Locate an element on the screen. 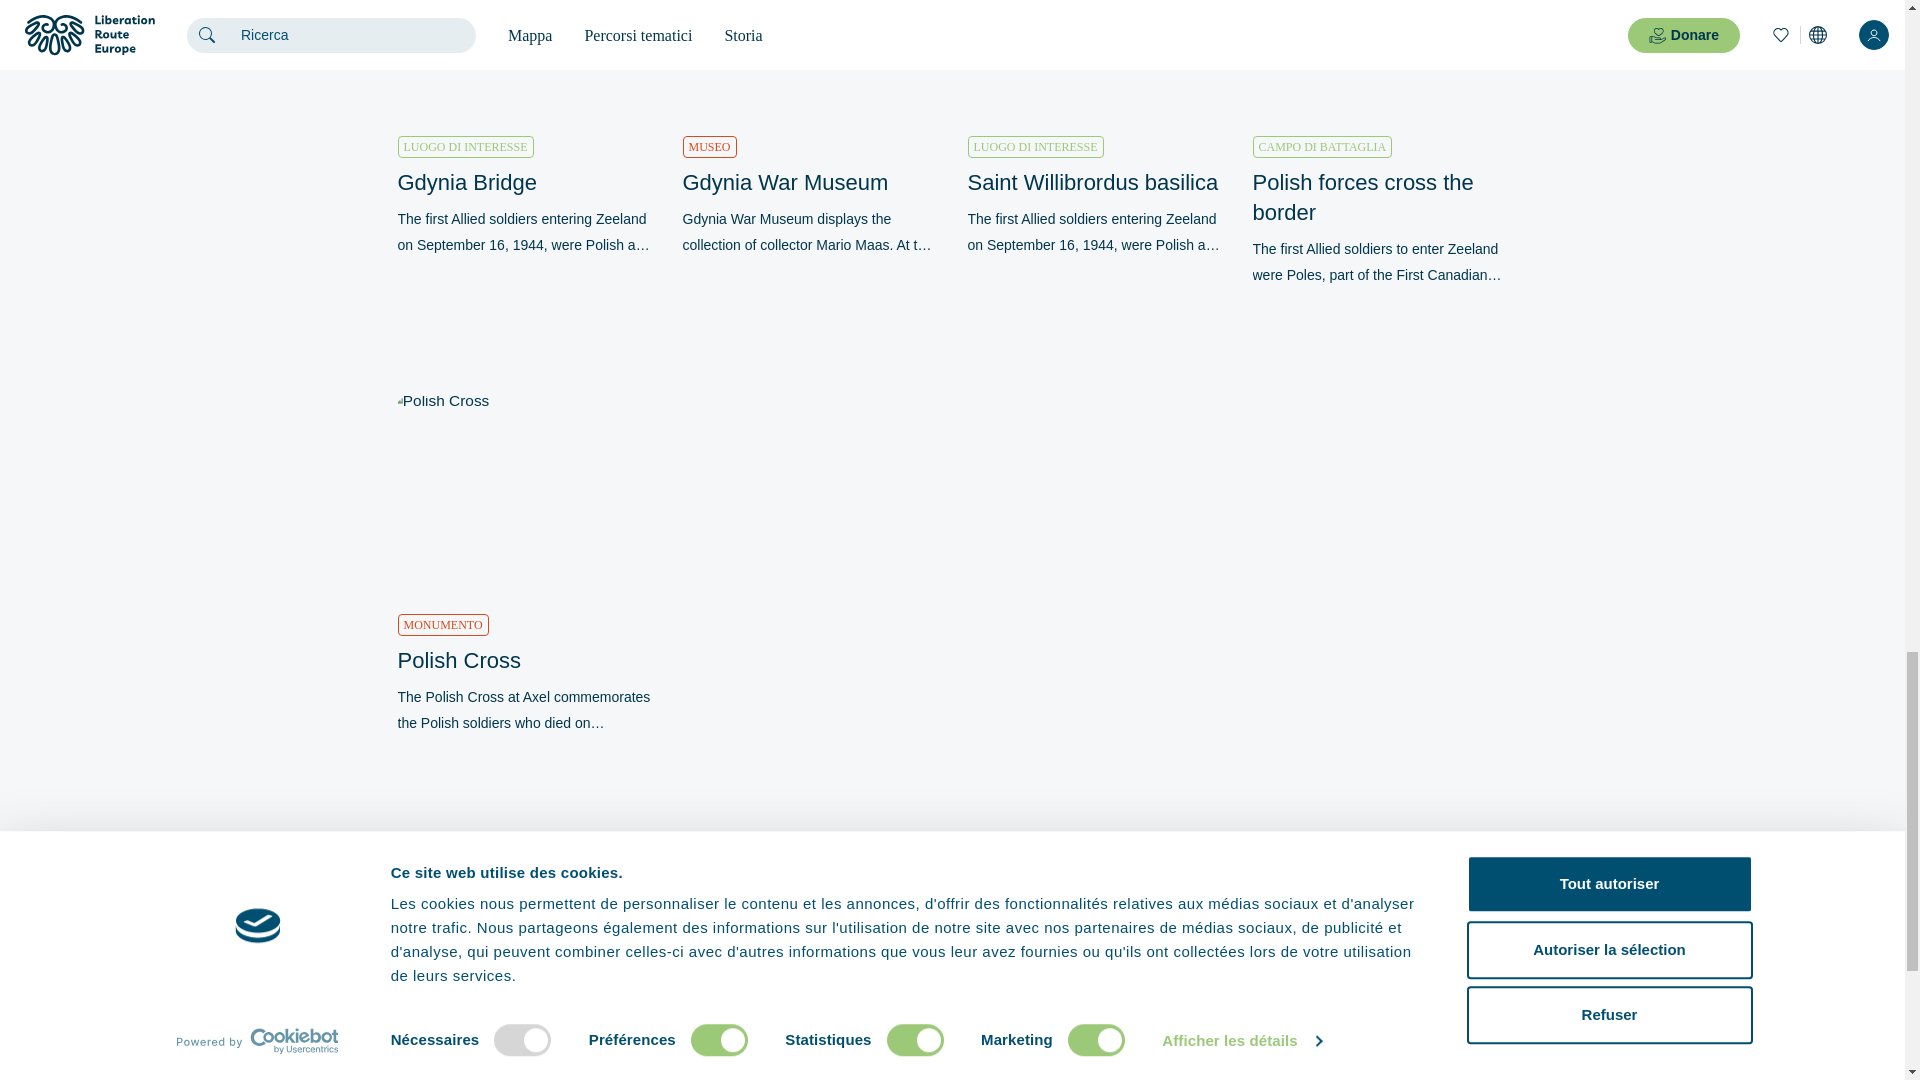 This screenshot has height=1080, width=1920. Gdynia War Museum is located at coordinates (808, 182).